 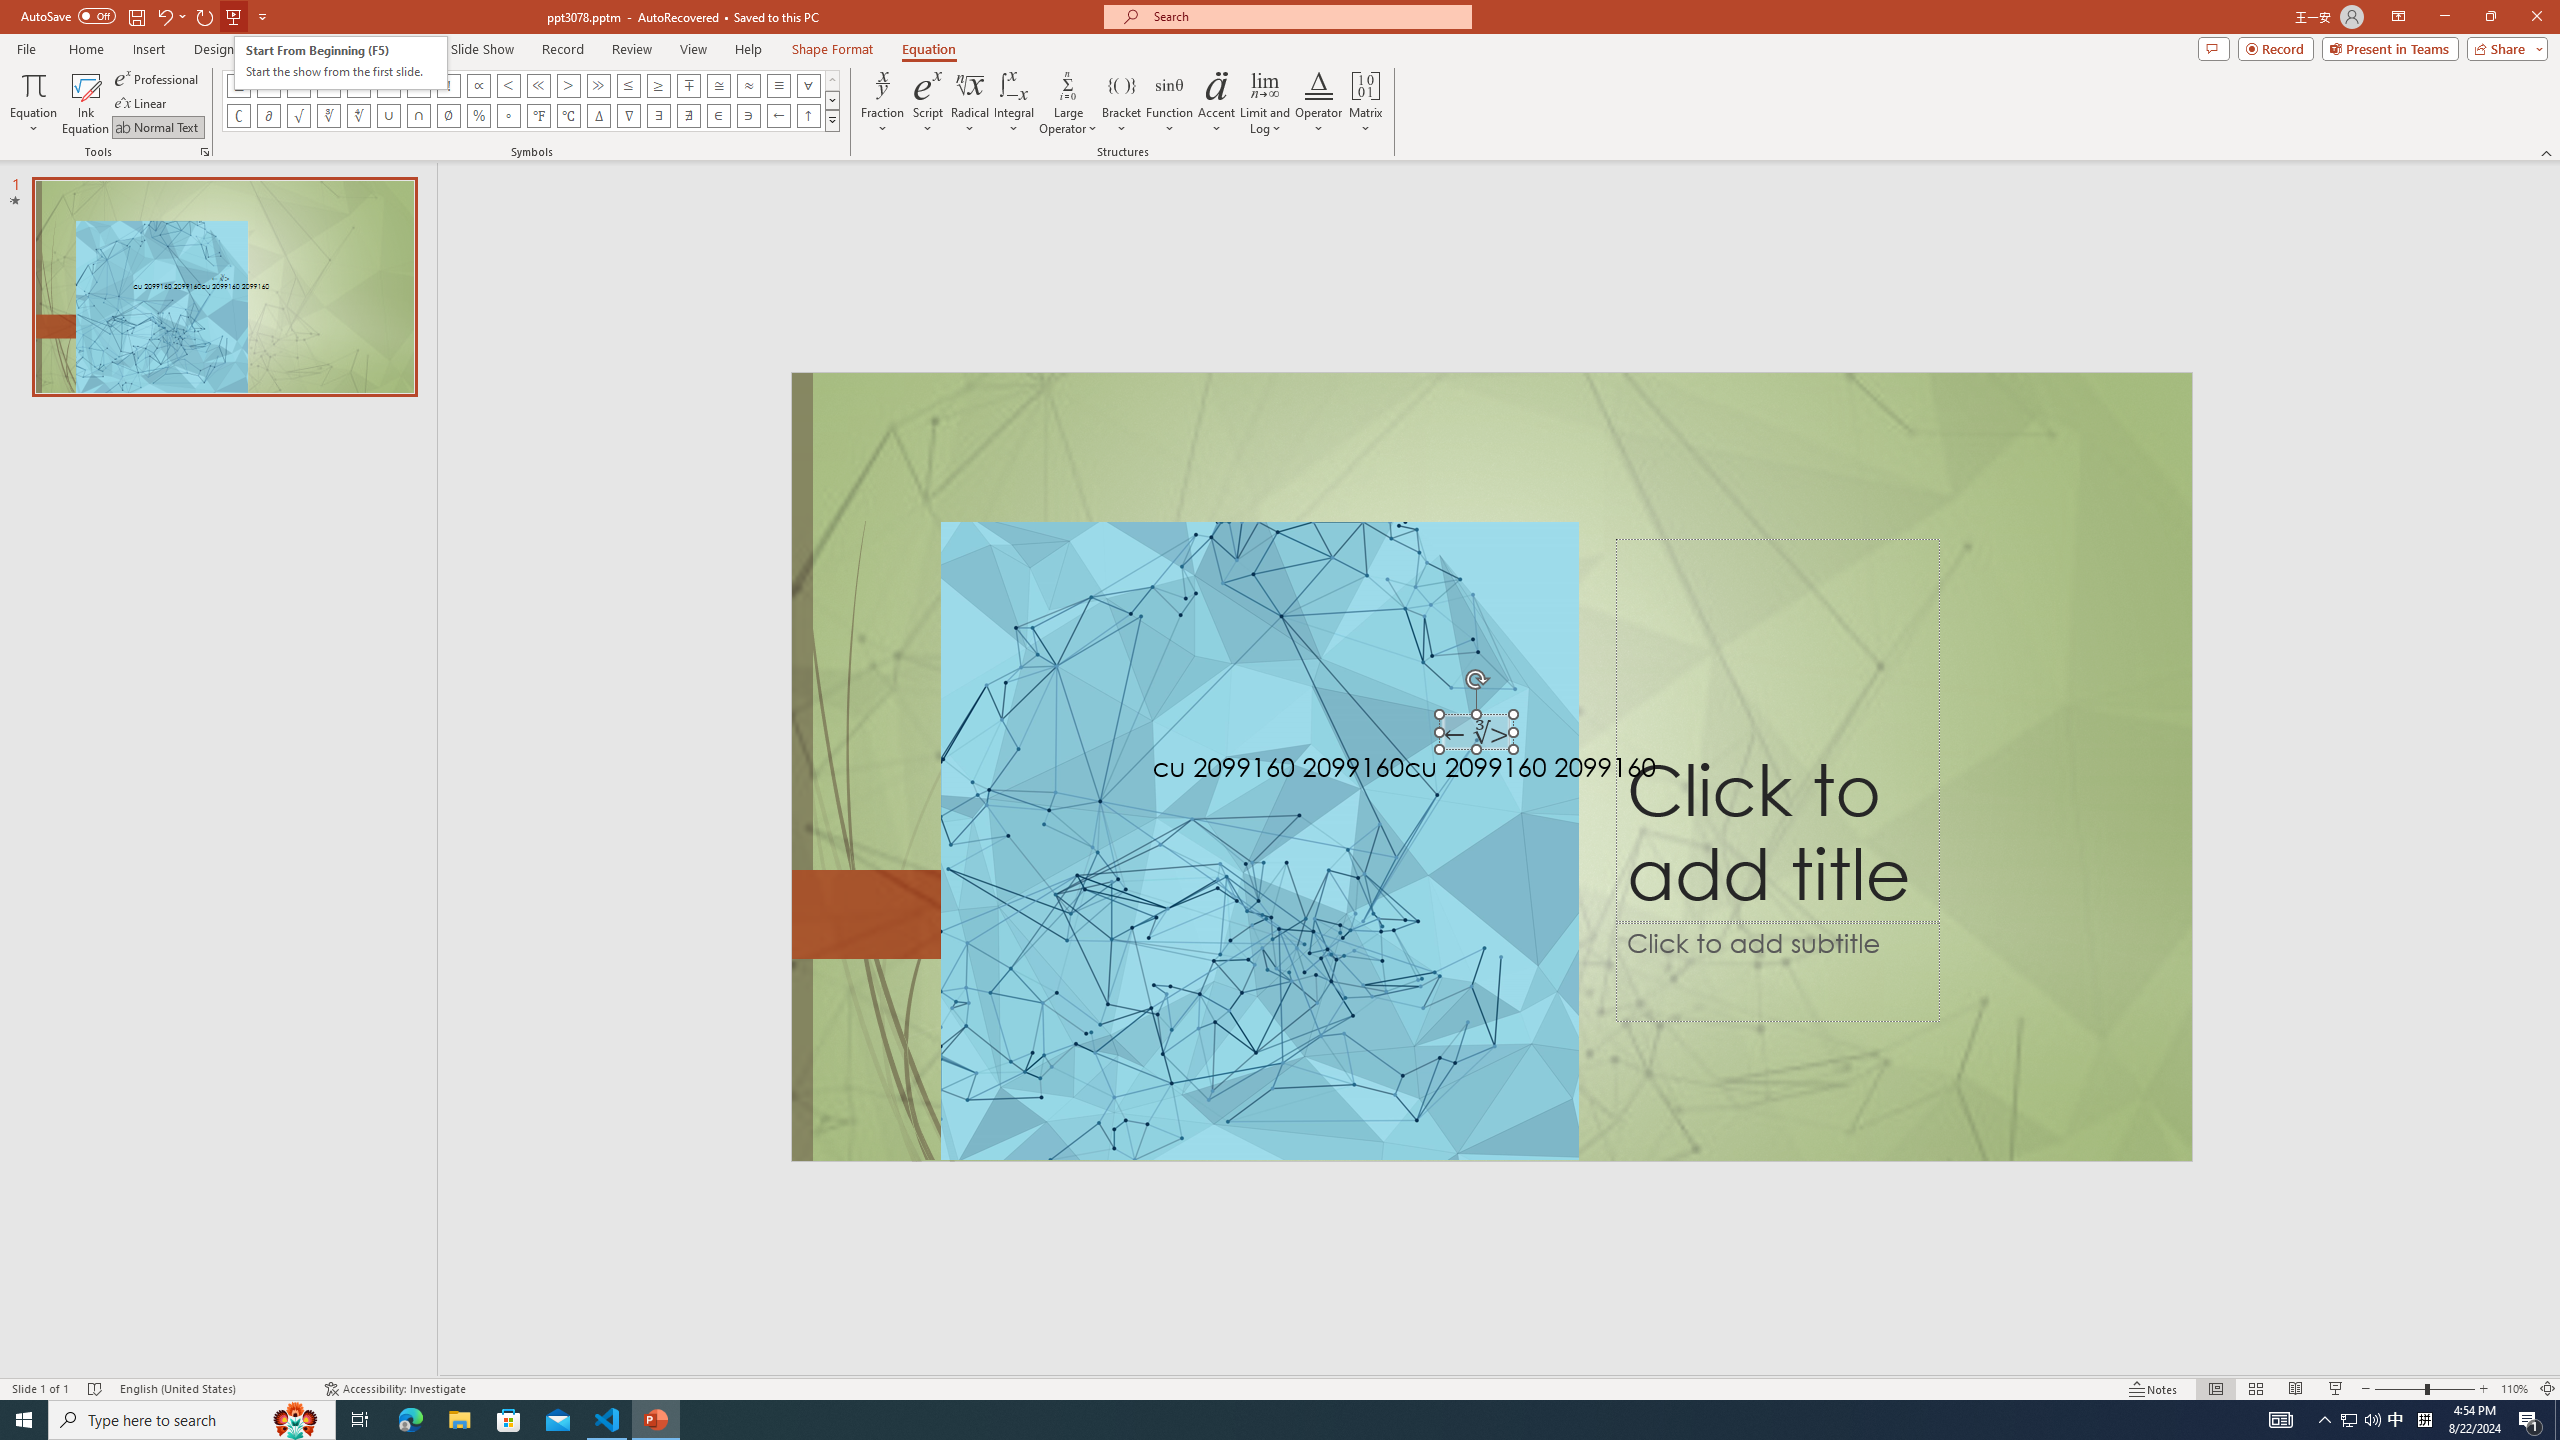 I want to click on Equation Symbol Less Than or Equal To, so click(x=630, y=85).